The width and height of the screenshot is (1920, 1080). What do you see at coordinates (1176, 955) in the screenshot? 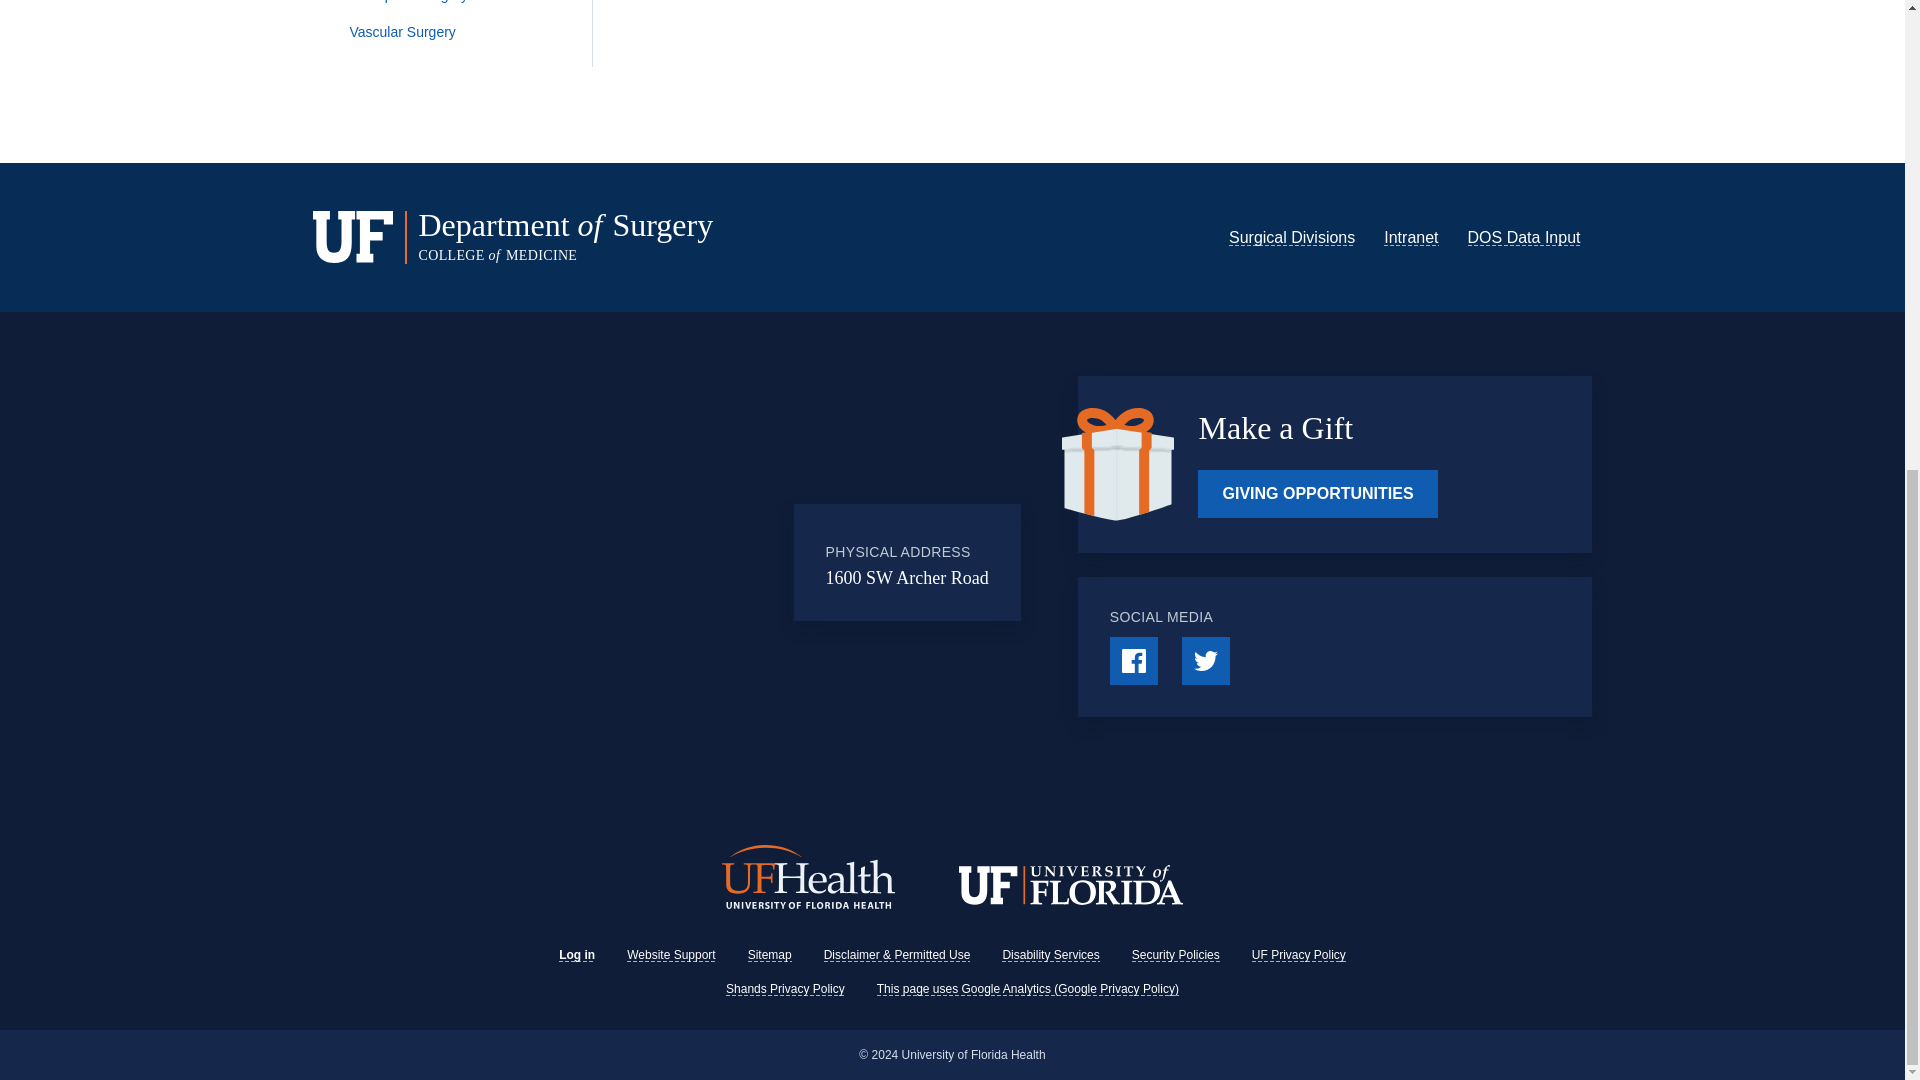
I see `Security Policies` at bounding box center [1176, 955].